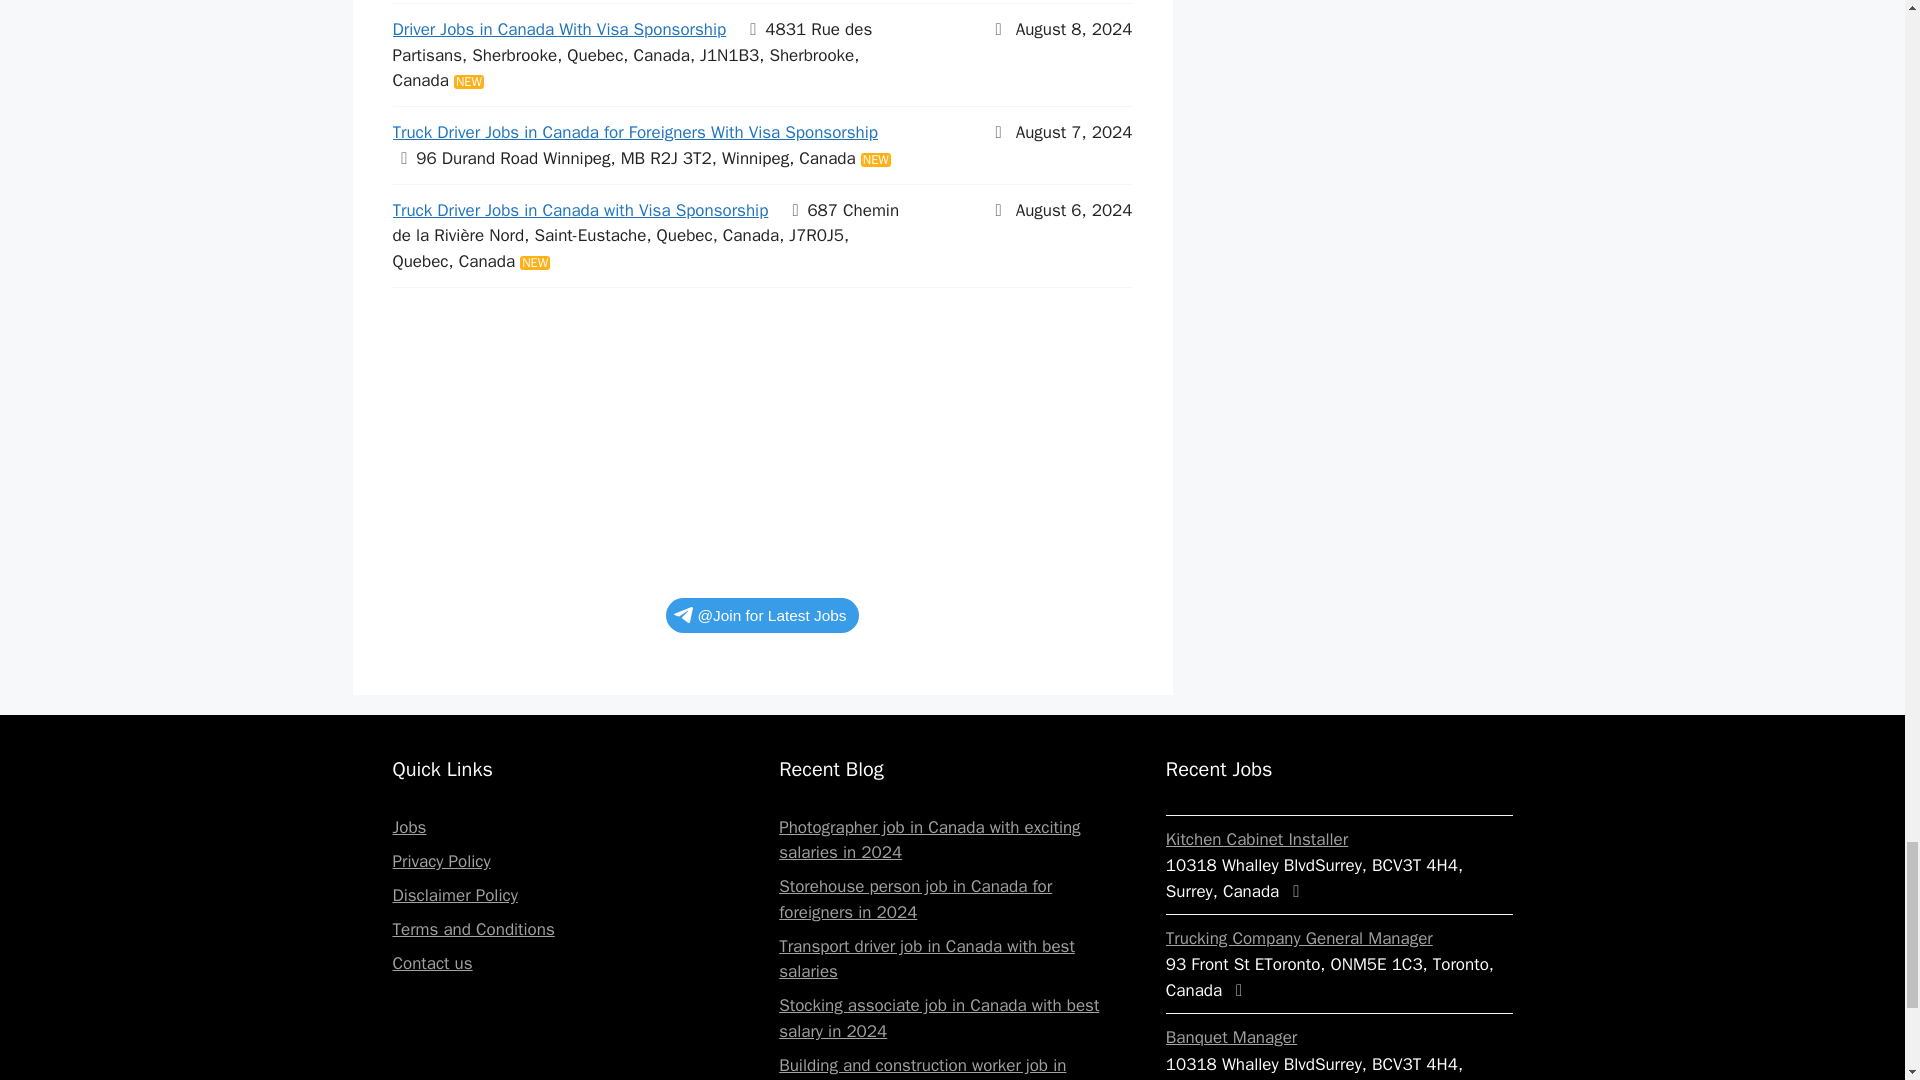 Image resolution: width=1920 pixels, height=1080 pixels. Describe the element at coordinates (580, 210) in the screenshot. I see `Truck Driver Jobs in Canada with Visa Sponsorship` at that location.